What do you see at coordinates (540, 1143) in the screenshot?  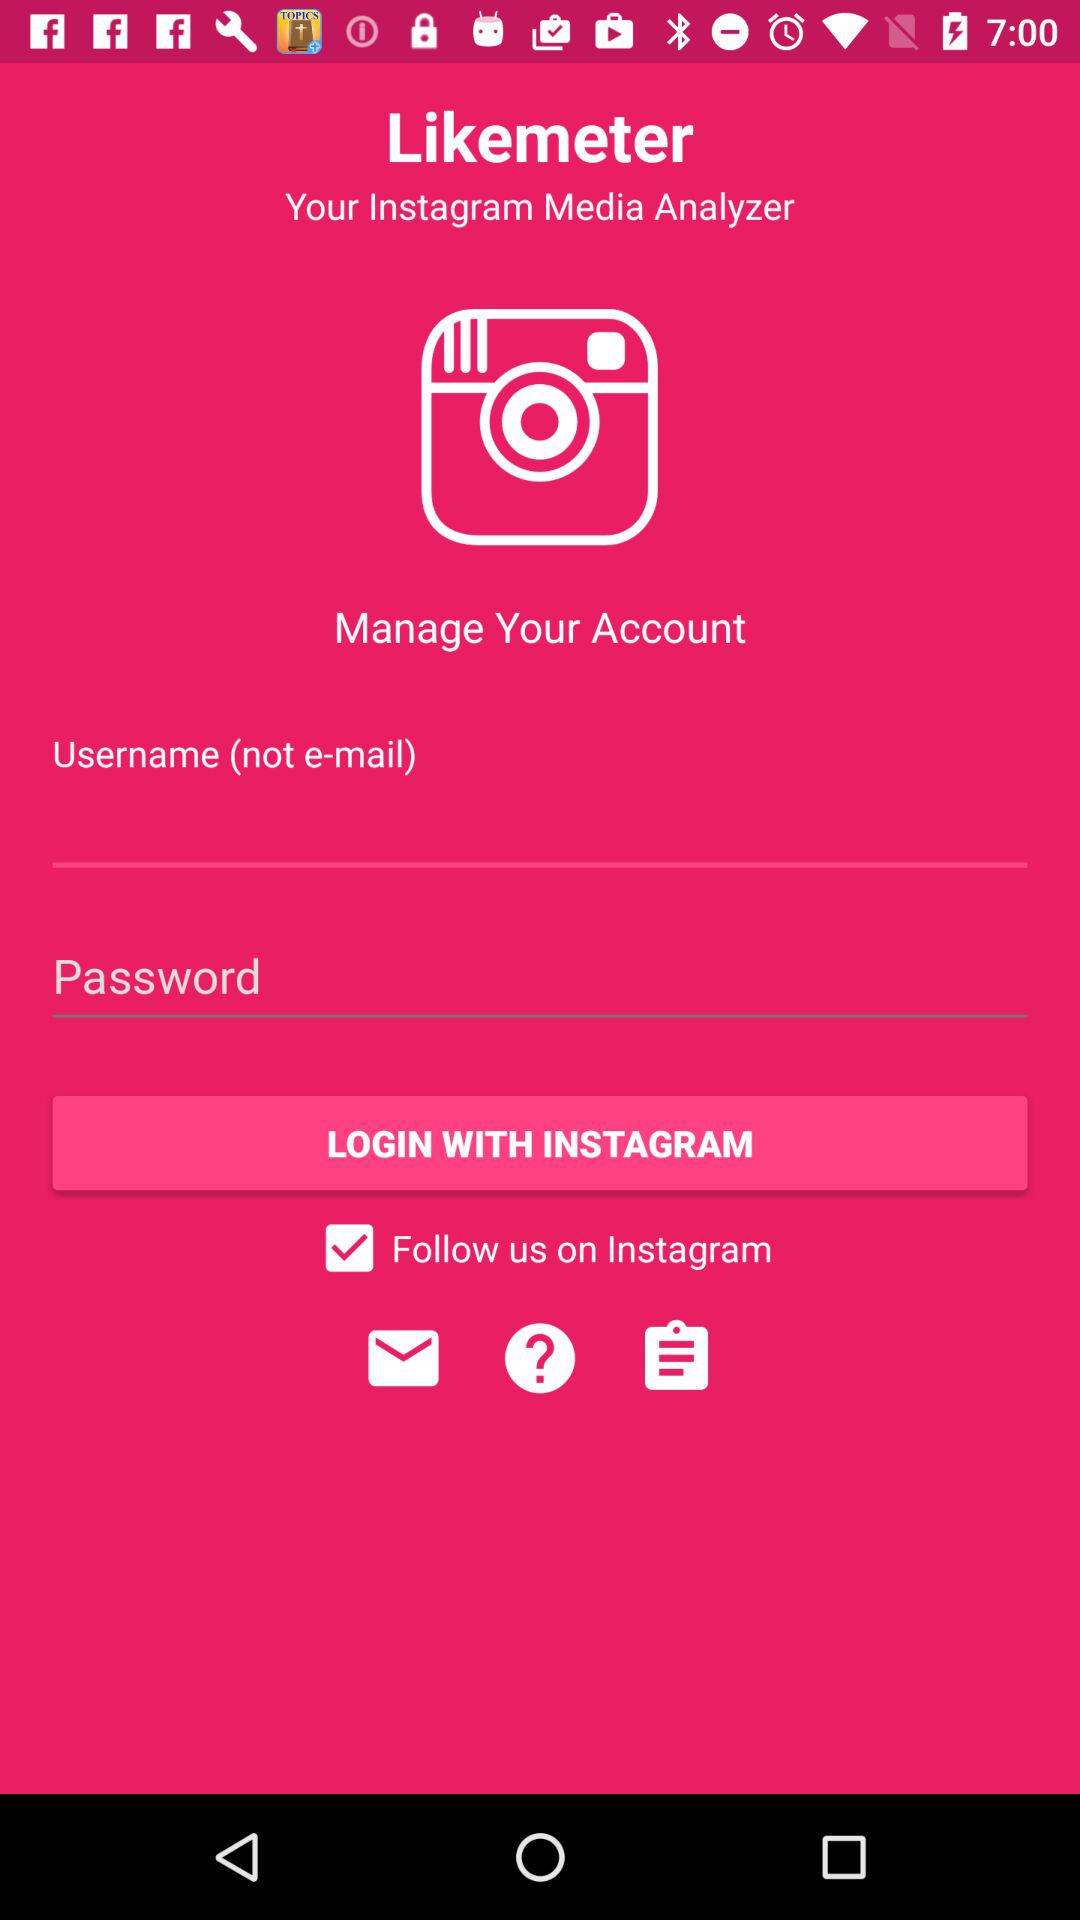 I see `choose the login with instagram icon` at bounding box center [540, 1143].